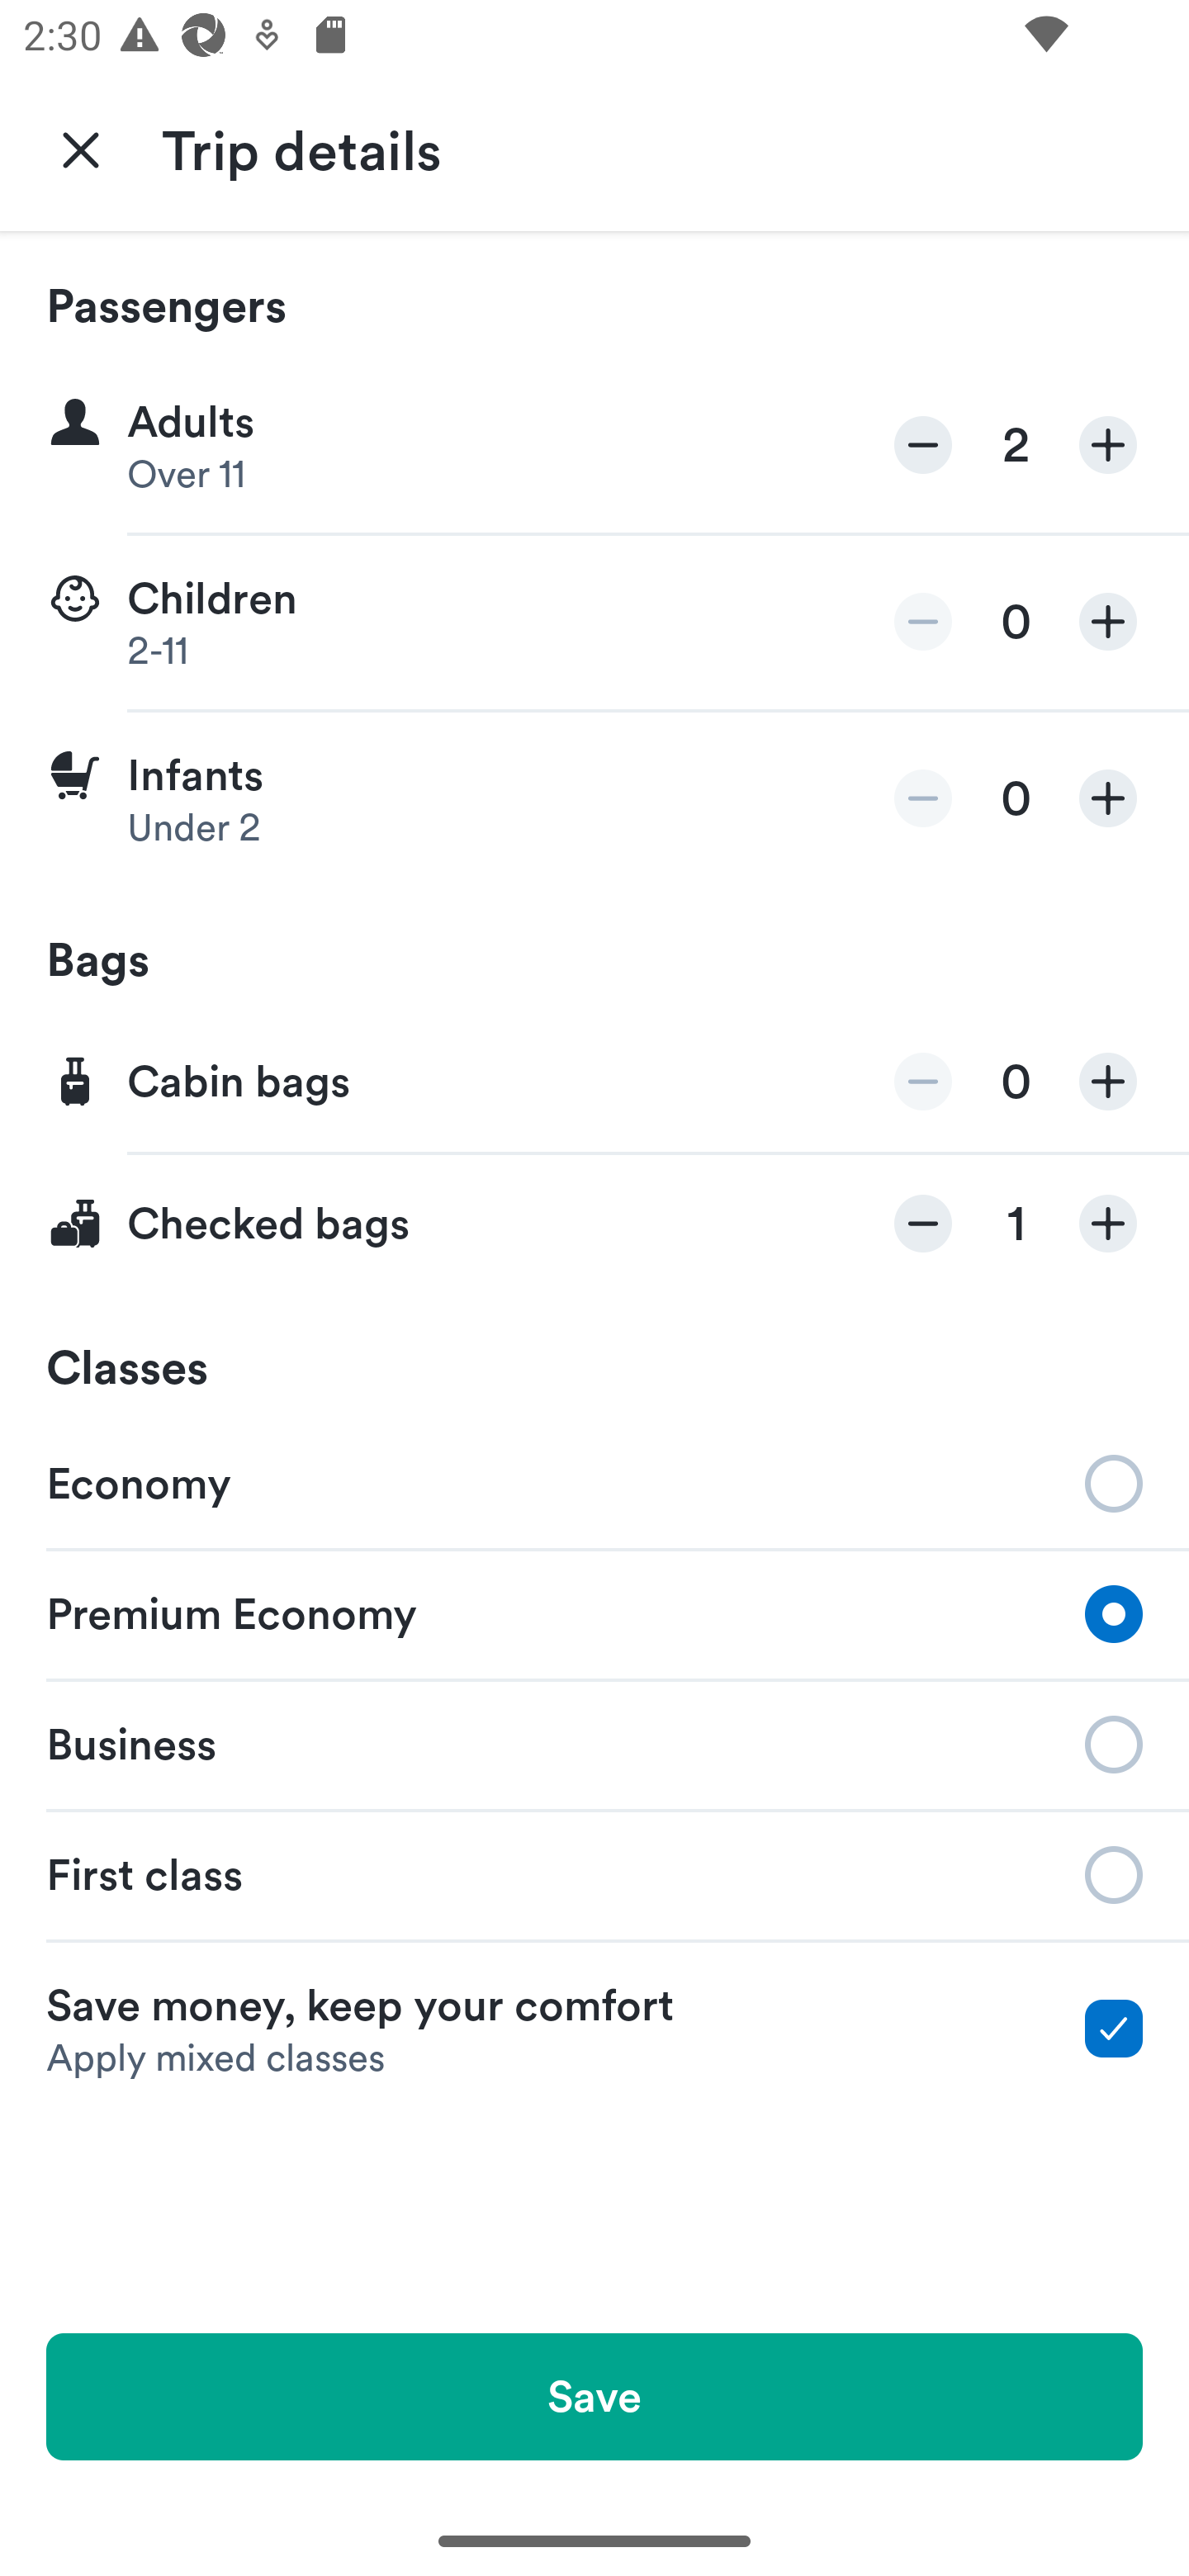 This screenshot has height=2576, width=1189. I want to click on Navigate up, so click(81, 149).